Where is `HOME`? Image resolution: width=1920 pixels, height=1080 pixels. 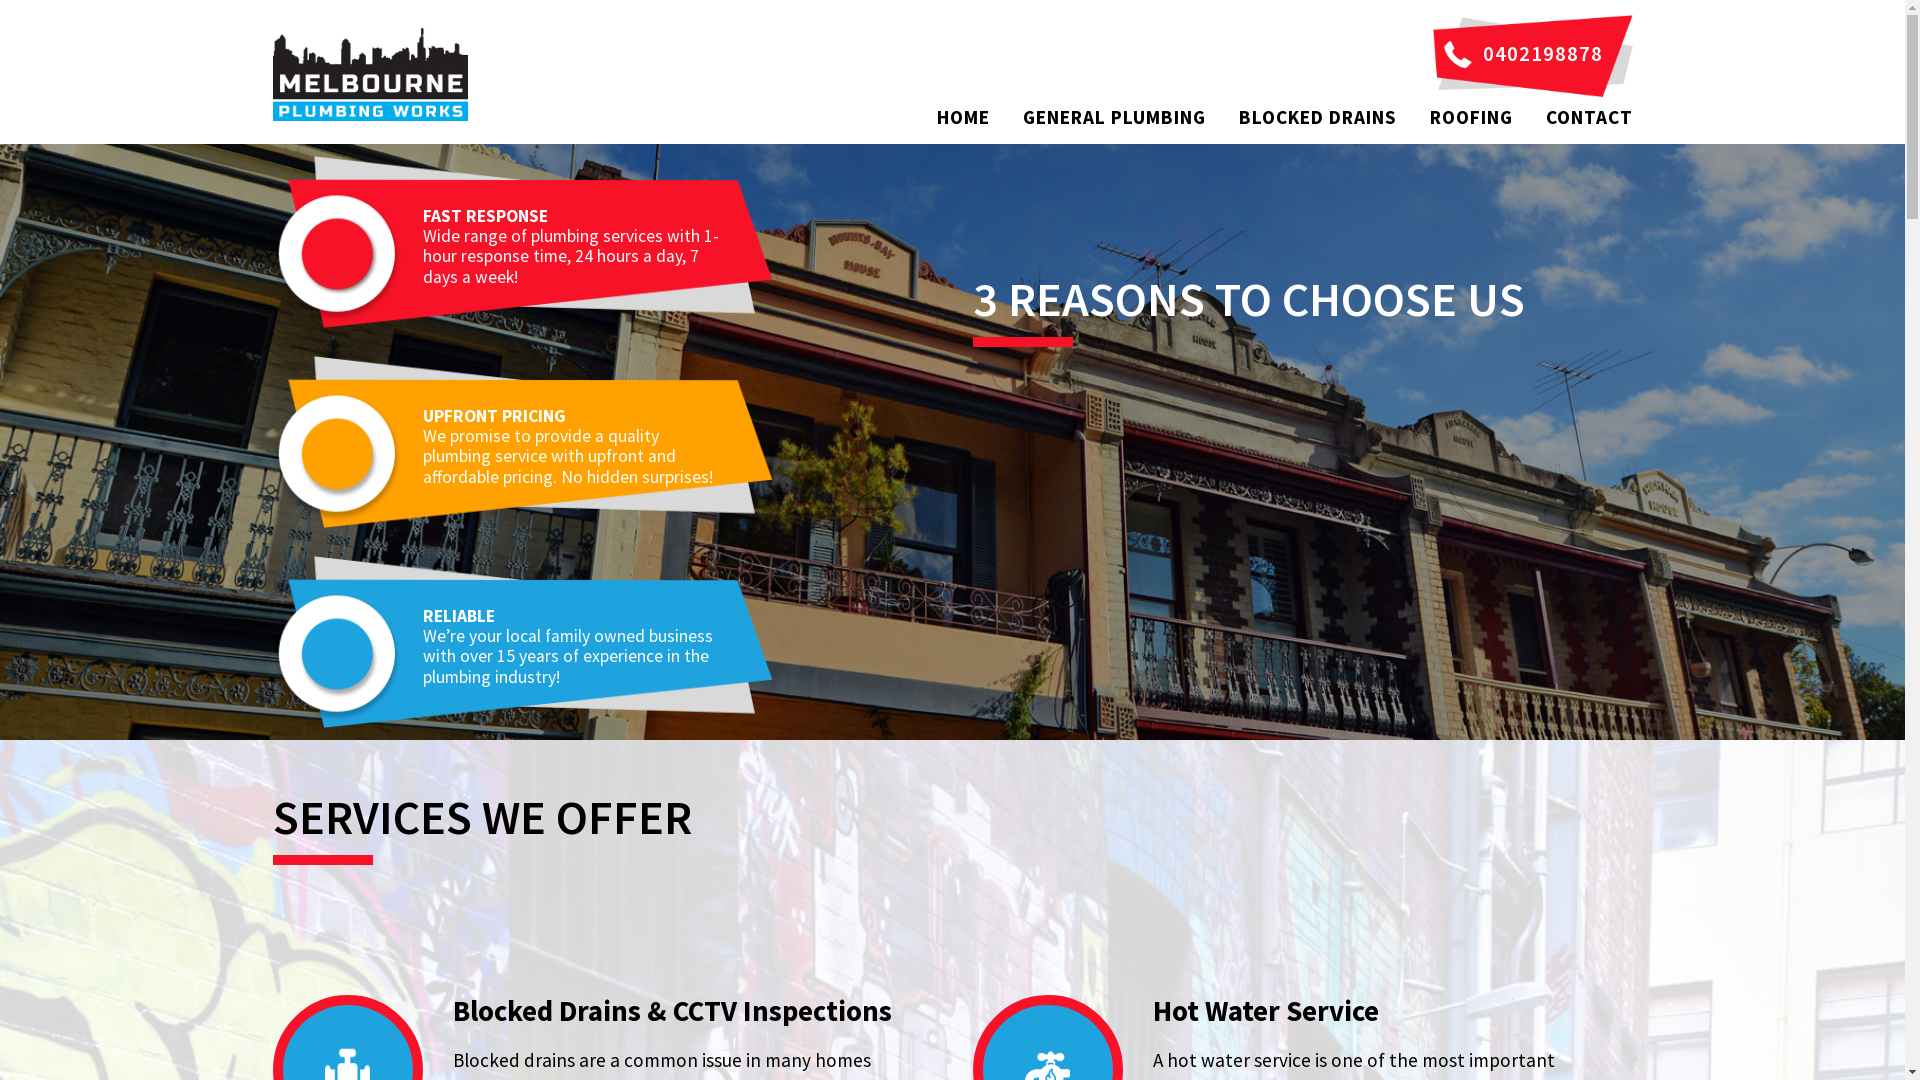 HOME is located at coordinates (962, 117).